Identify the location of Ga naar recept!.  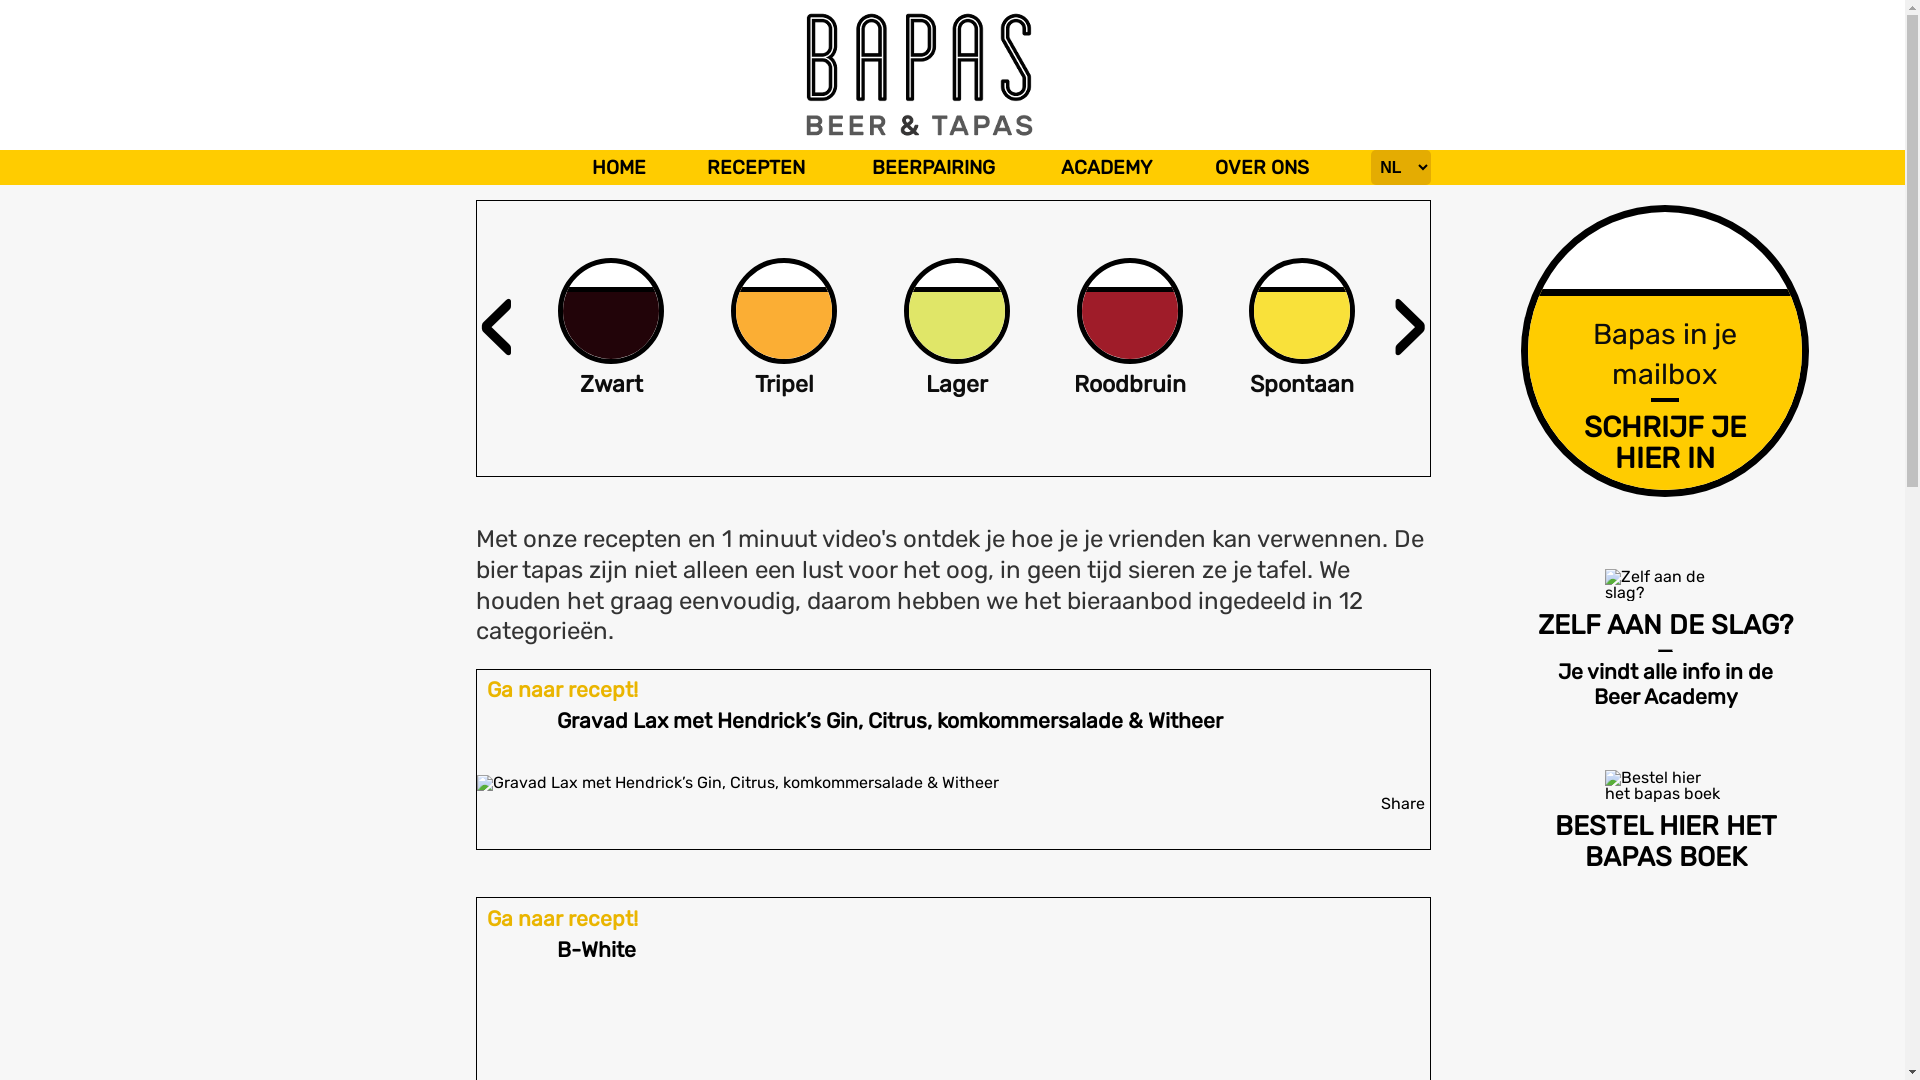
(562, 690).